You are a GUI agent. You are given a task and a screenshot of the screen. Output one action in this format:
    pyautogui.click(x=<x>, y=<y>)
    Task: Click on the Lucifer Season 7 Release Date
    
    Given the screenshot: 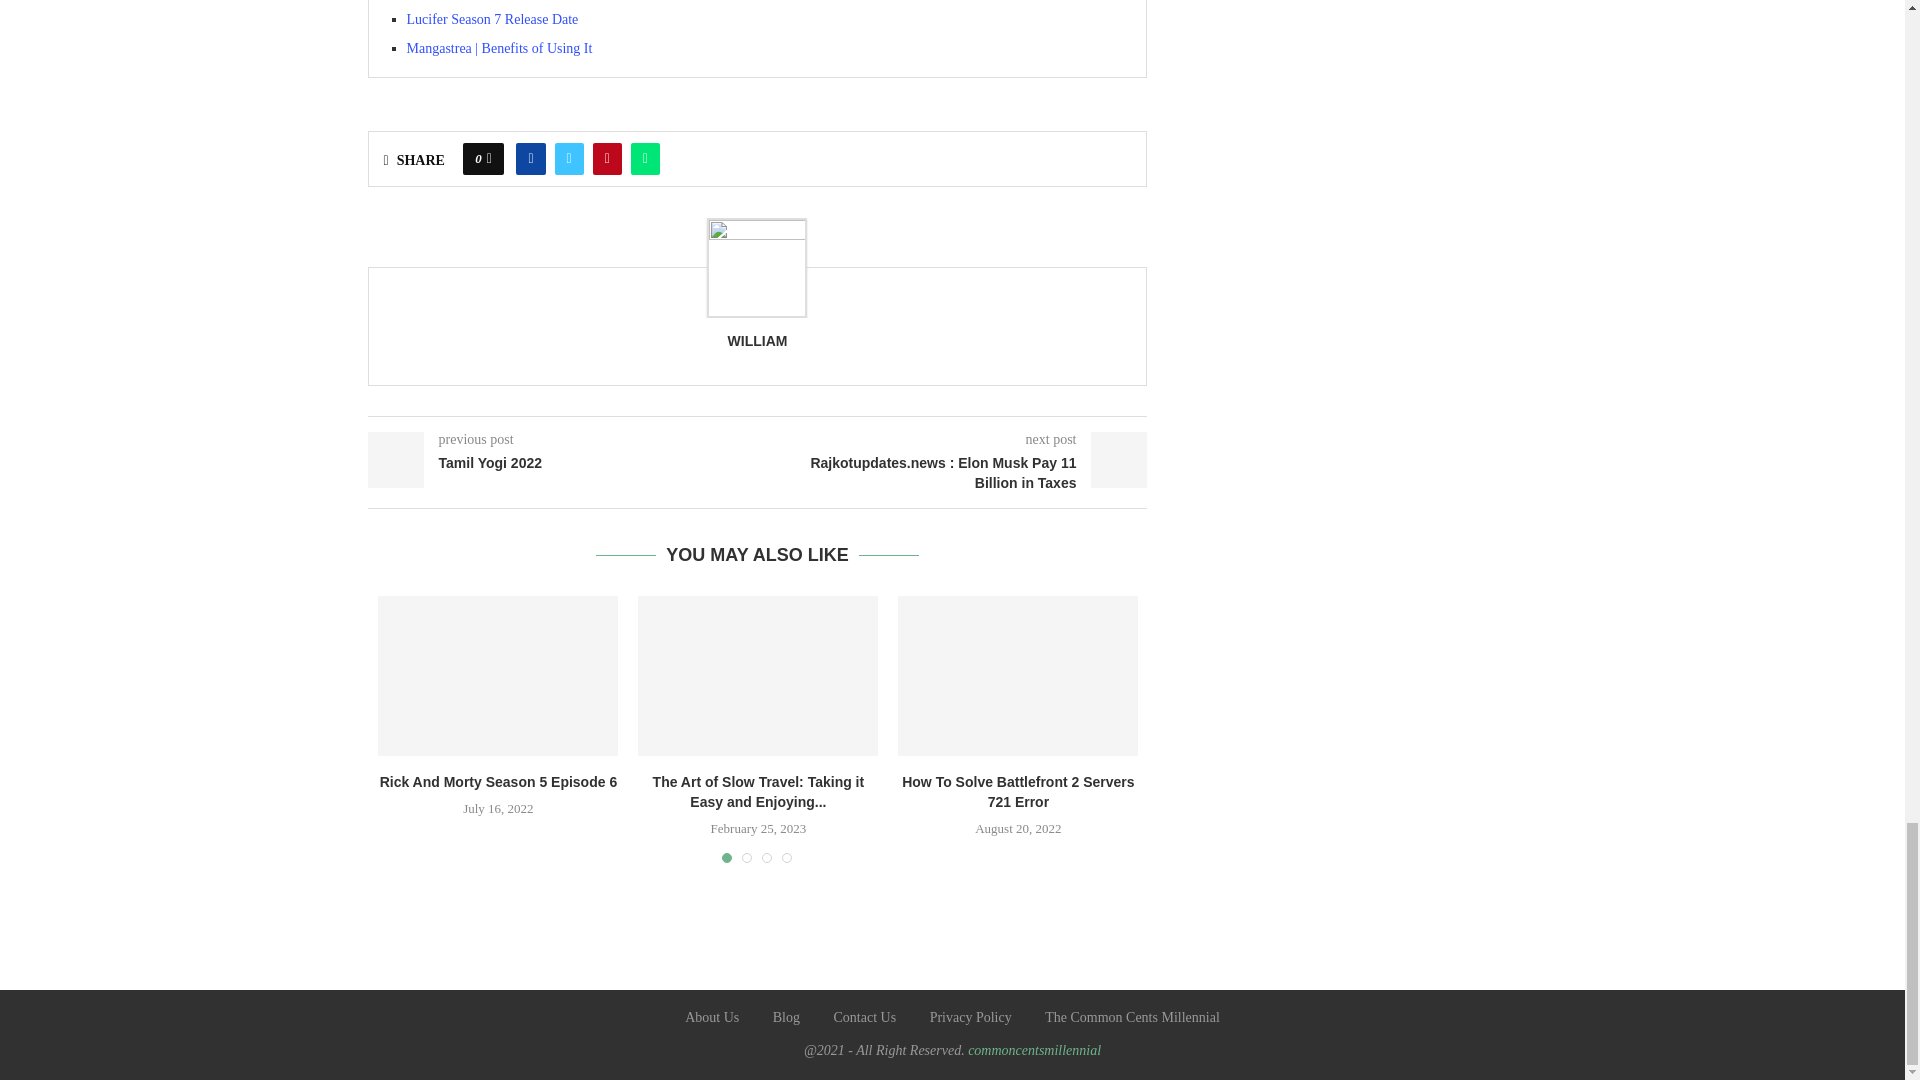 What is the action you would take?
    pyautogui.click(x=491, y=19)
    